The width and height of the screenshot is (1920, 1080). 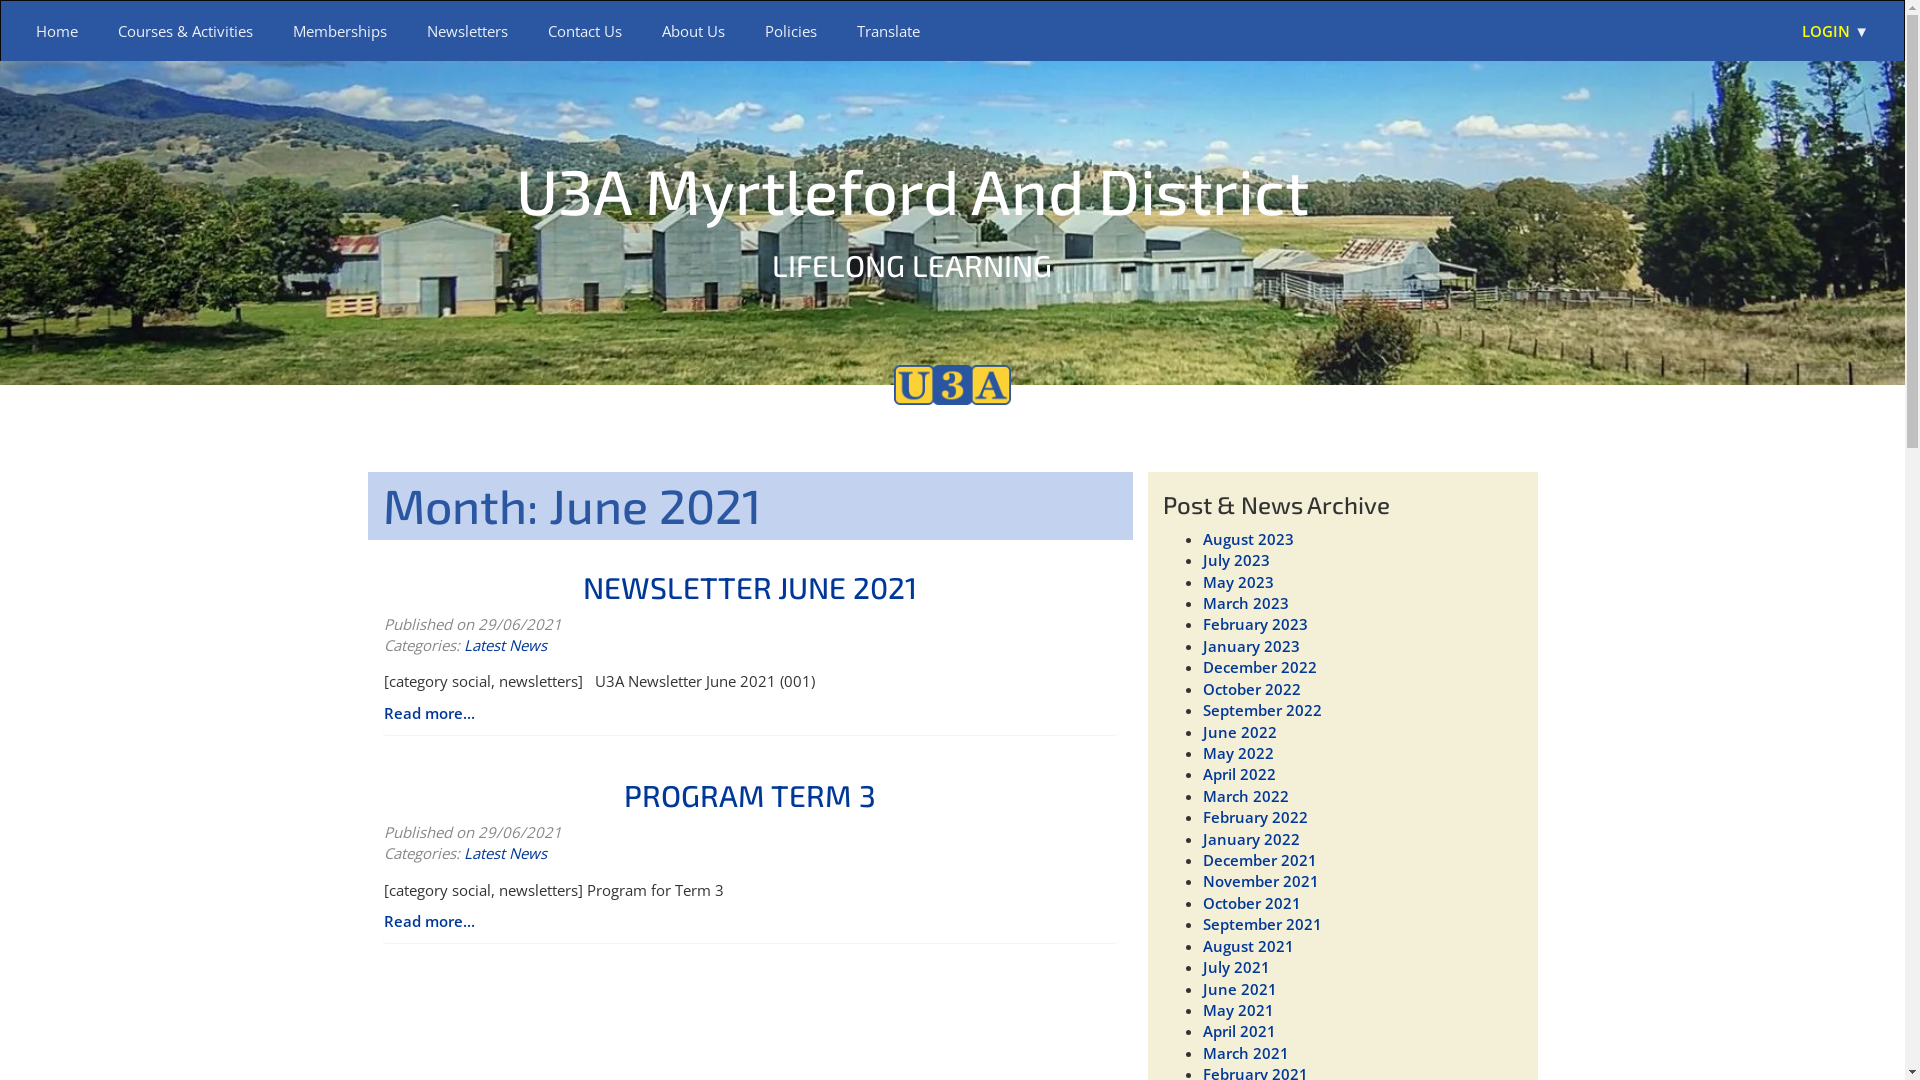 I want to click on February 2023, so click(x=1254, y=624).